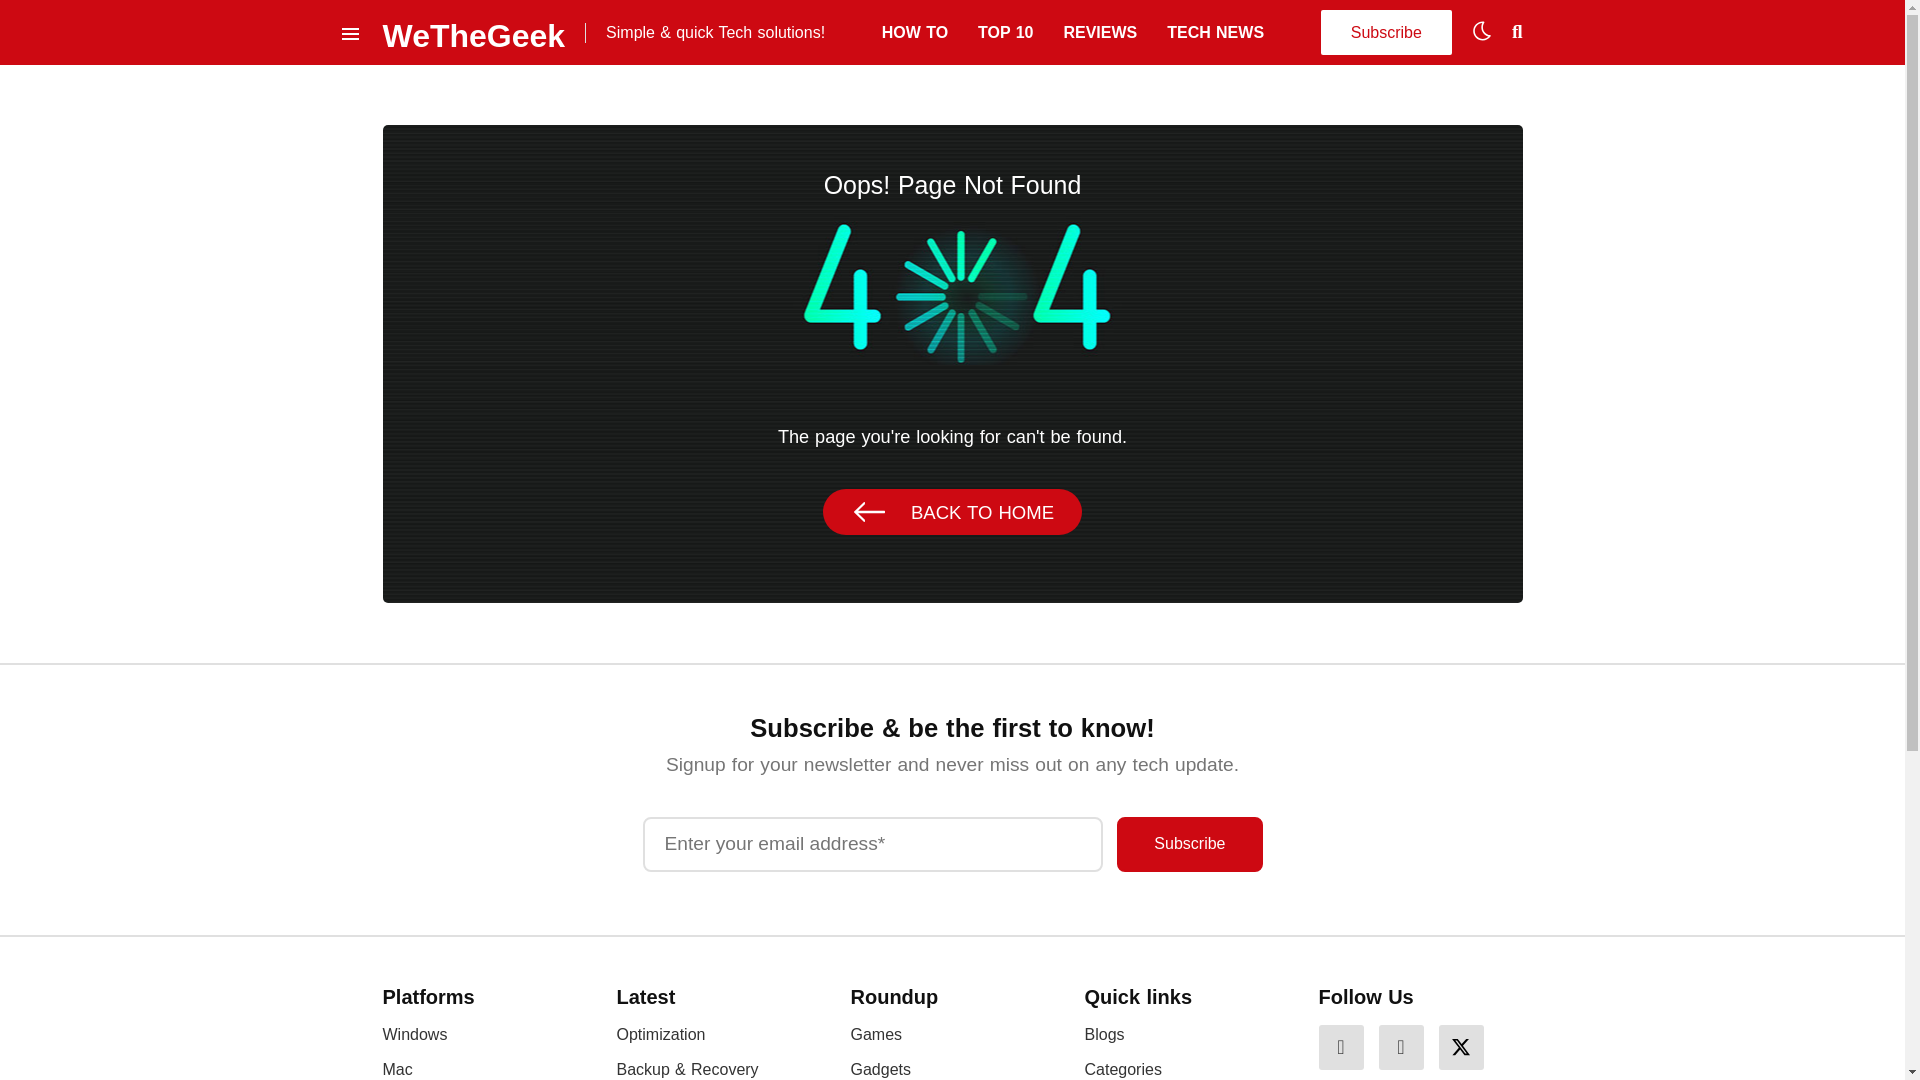 This screenshot has height=1080, width=1920. What do you see at coordinates (414, 1034) in the screenshot?
I see `Windows` at bounding box center [414, 1034].